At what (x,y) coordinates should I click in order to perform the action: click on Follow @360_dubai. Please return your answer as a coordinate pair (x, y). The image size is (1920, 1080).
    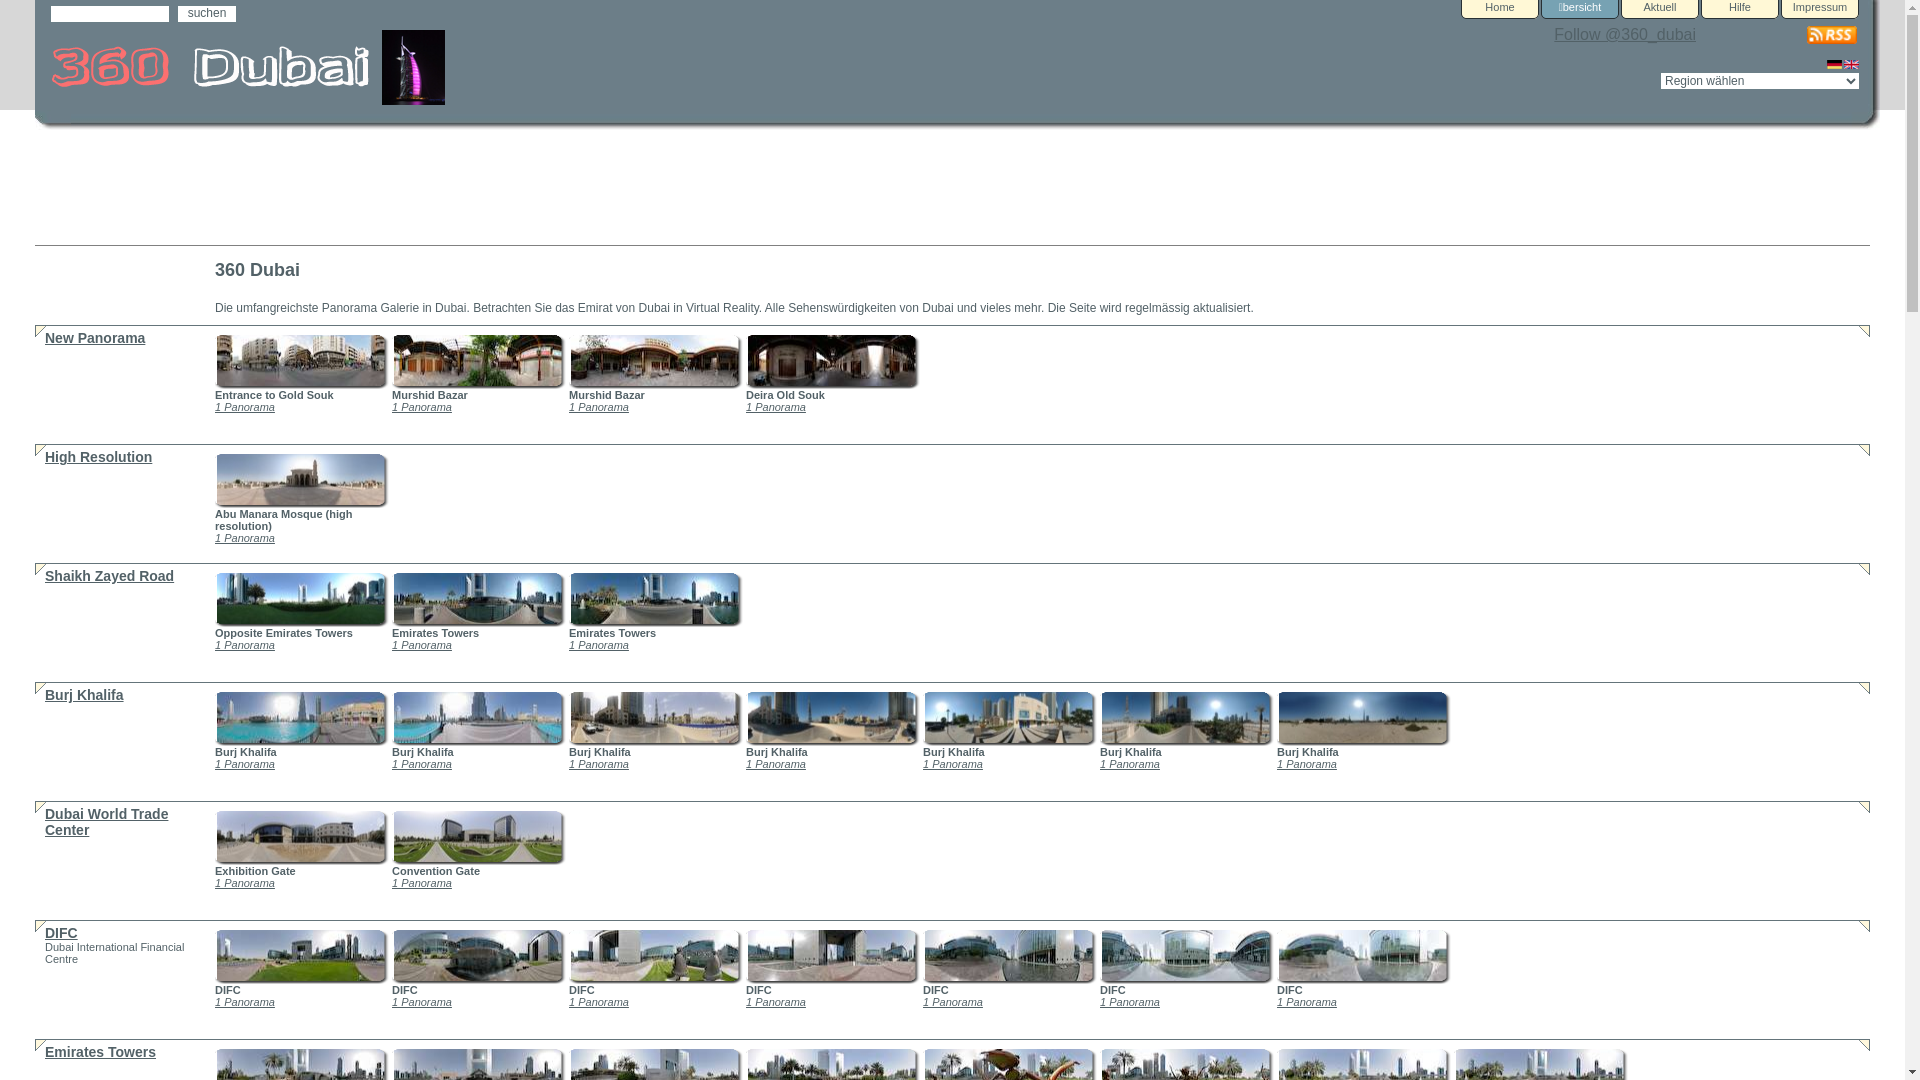
    Looking at the image, I should click on (1625, 34).